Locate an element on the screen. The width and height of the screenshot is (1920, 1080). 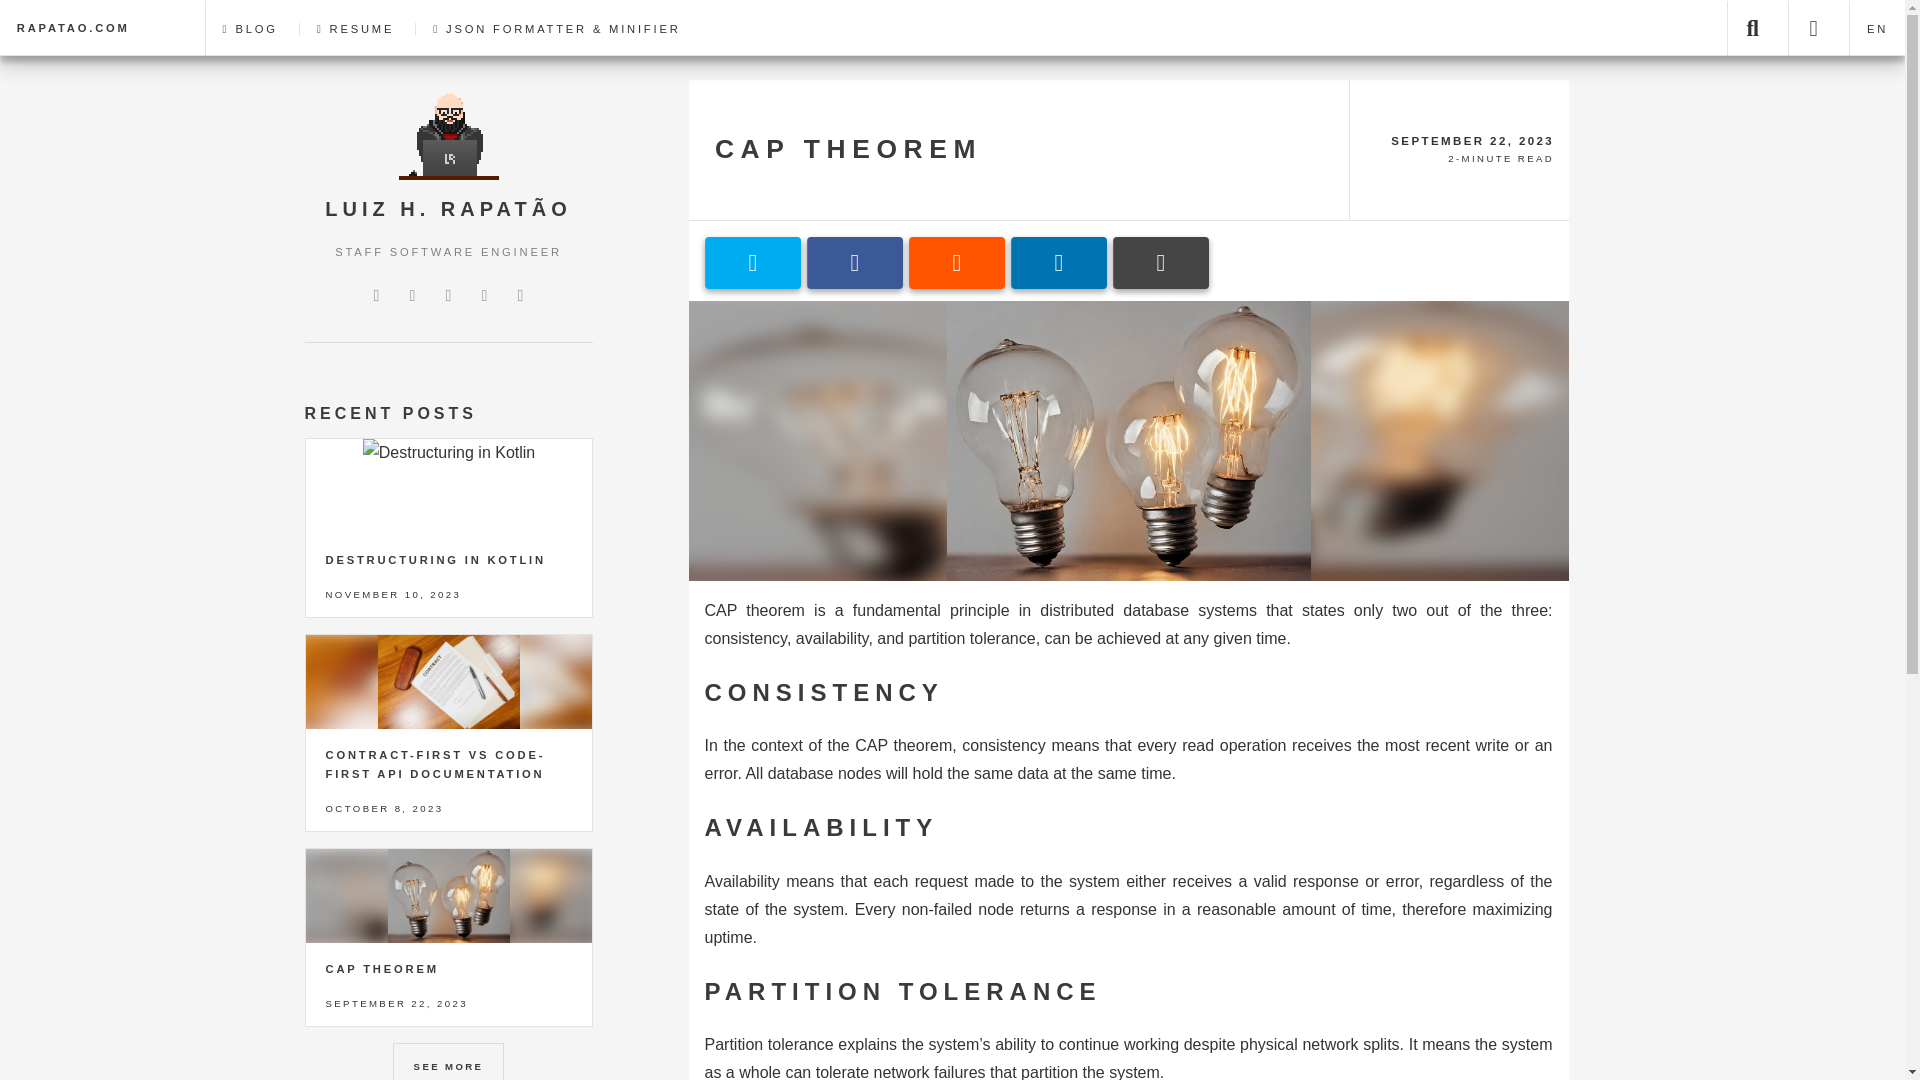
CAP THEOREM is located at coordinates (848, 148).